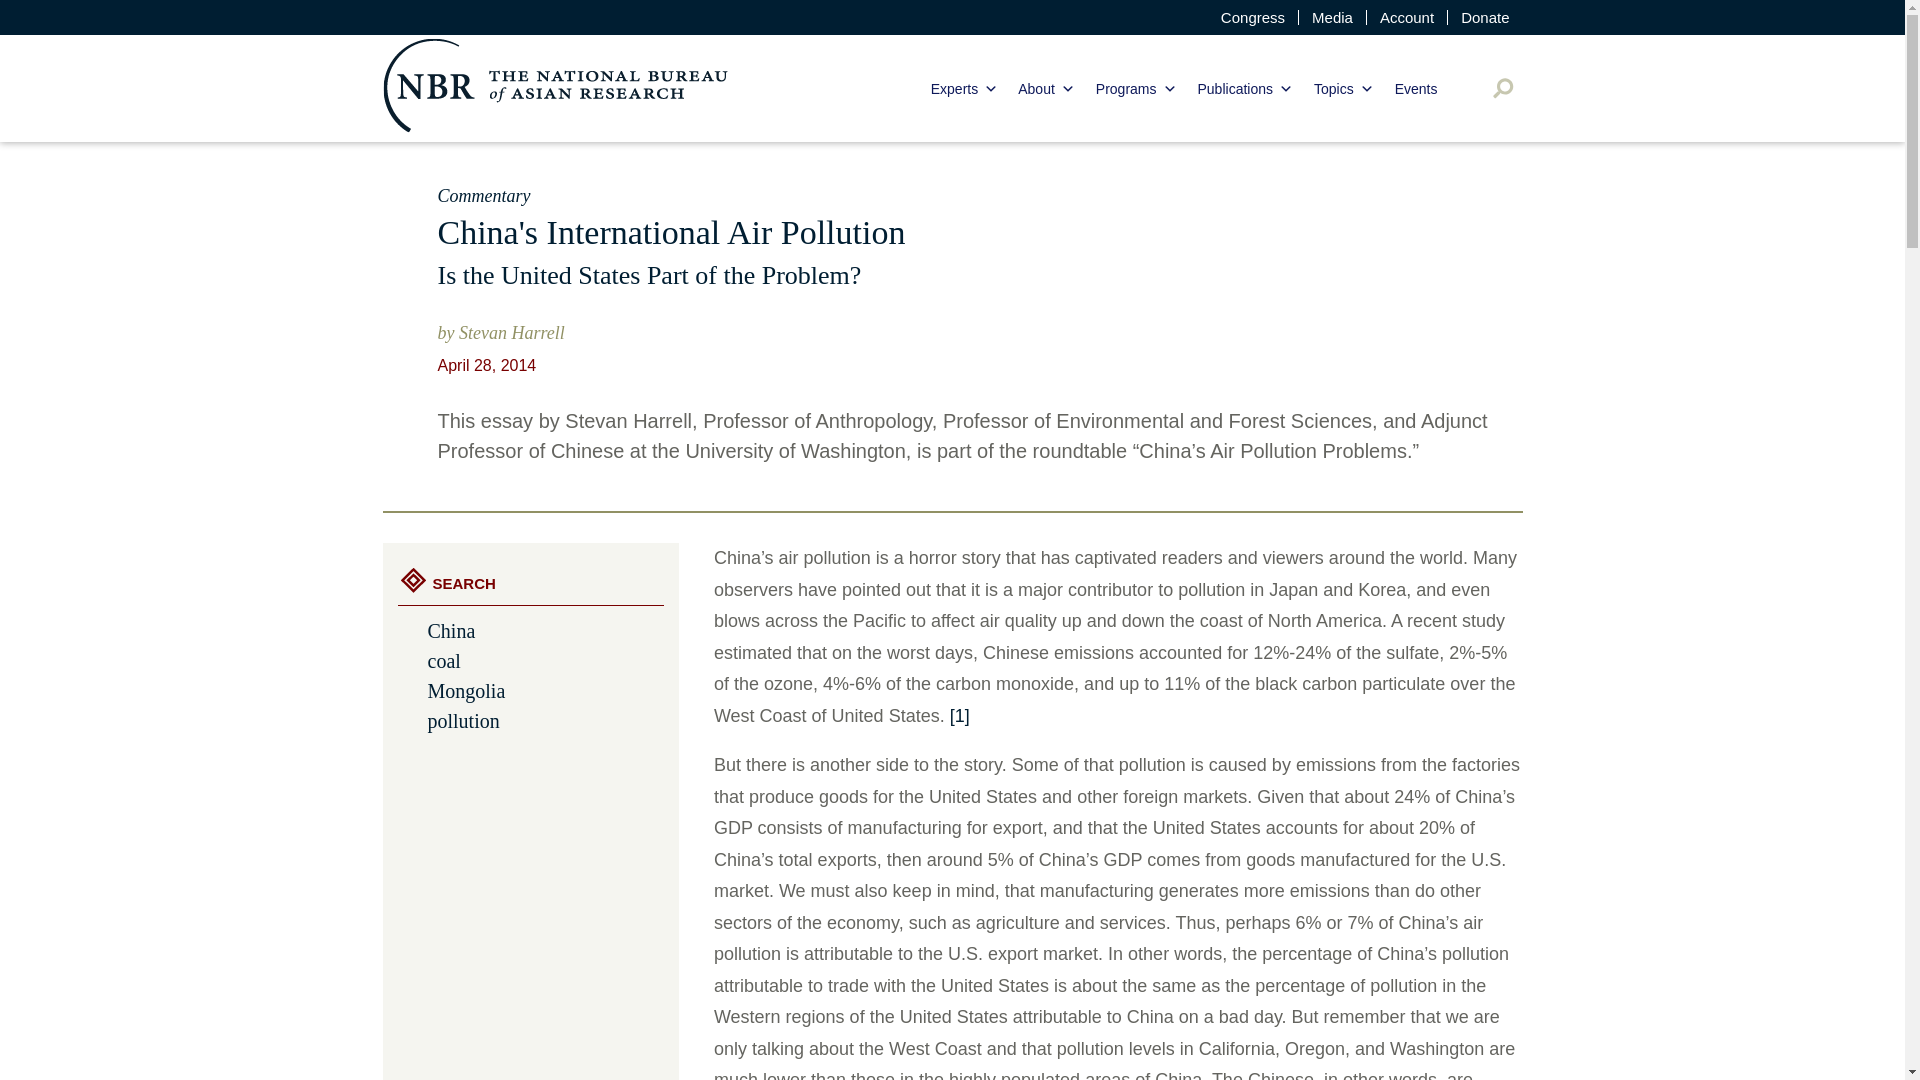 The image size is (1920, 1080). I want to click on Media, so click(1332, 16).